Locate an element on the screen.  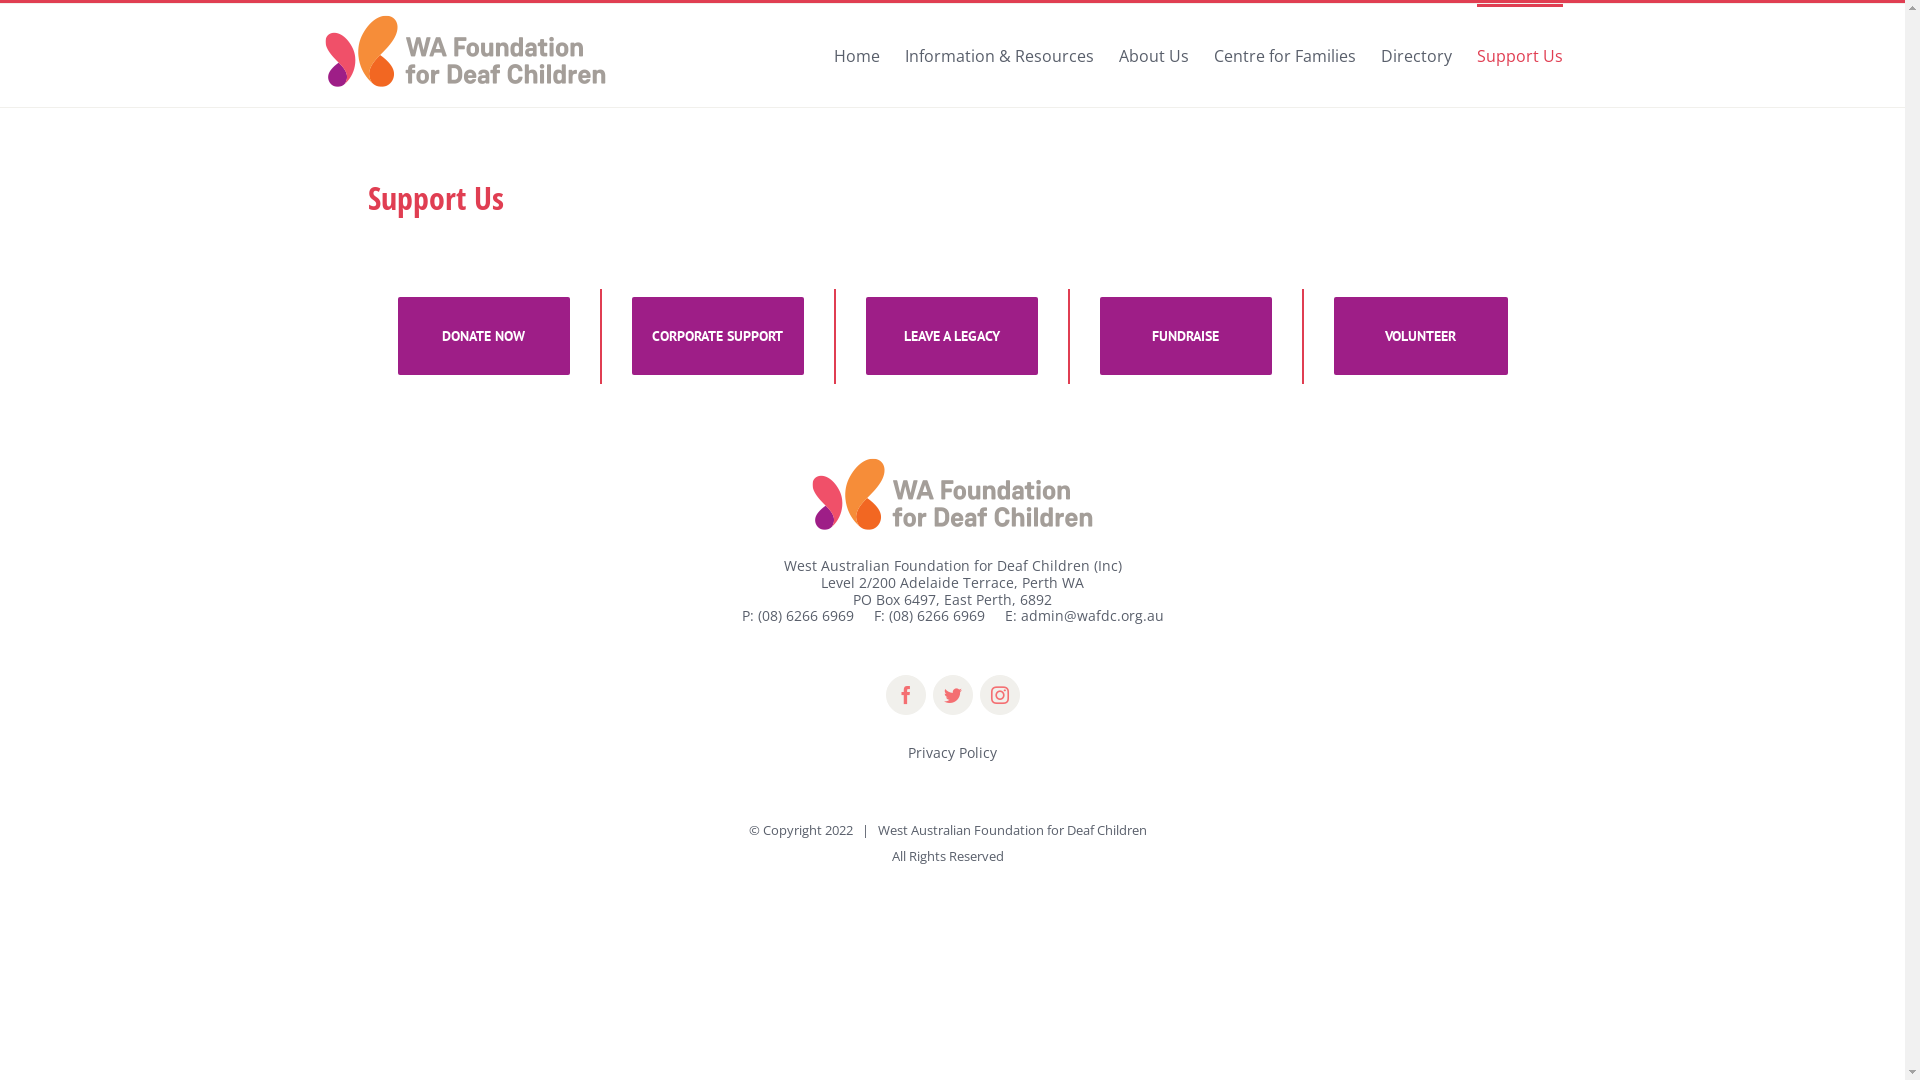
Home is located at coordinates (857, 54).